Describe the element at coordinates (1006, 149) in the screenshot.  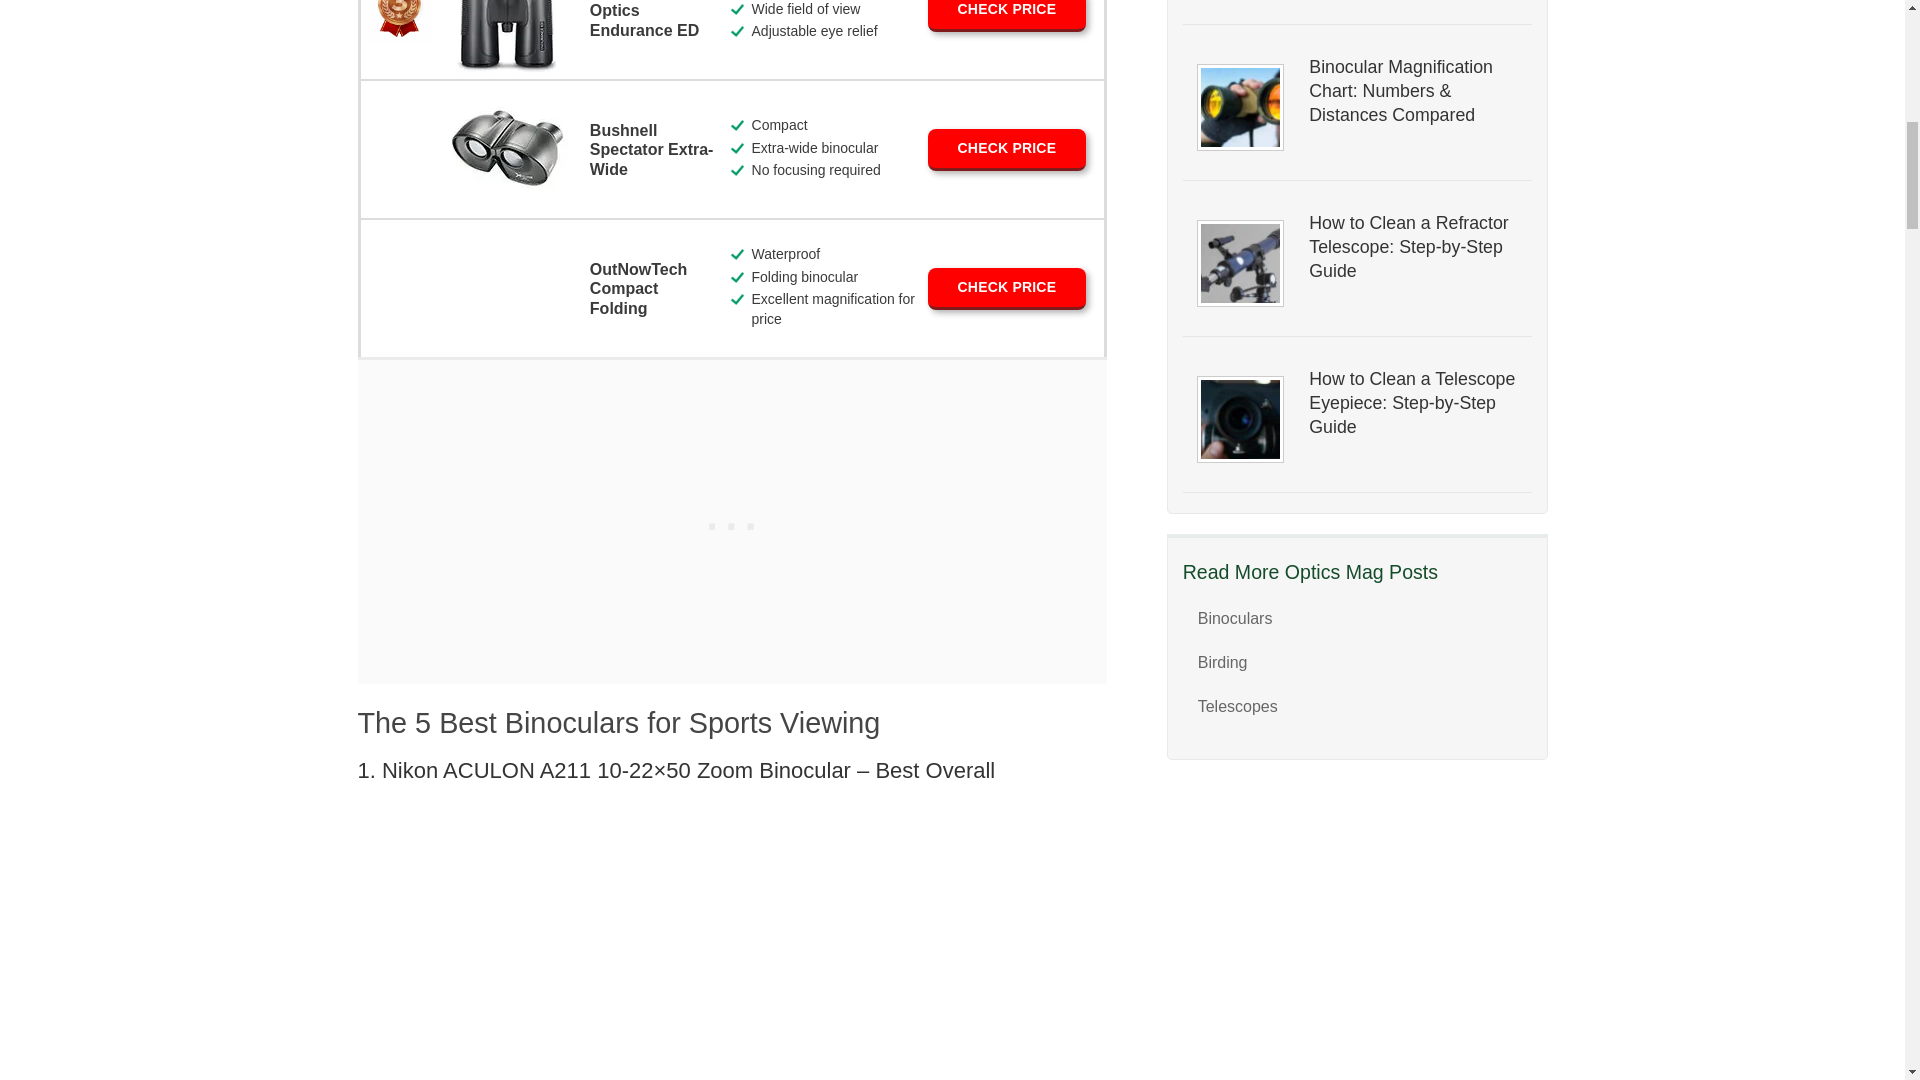
I see `CHECK PRICE` at that location.